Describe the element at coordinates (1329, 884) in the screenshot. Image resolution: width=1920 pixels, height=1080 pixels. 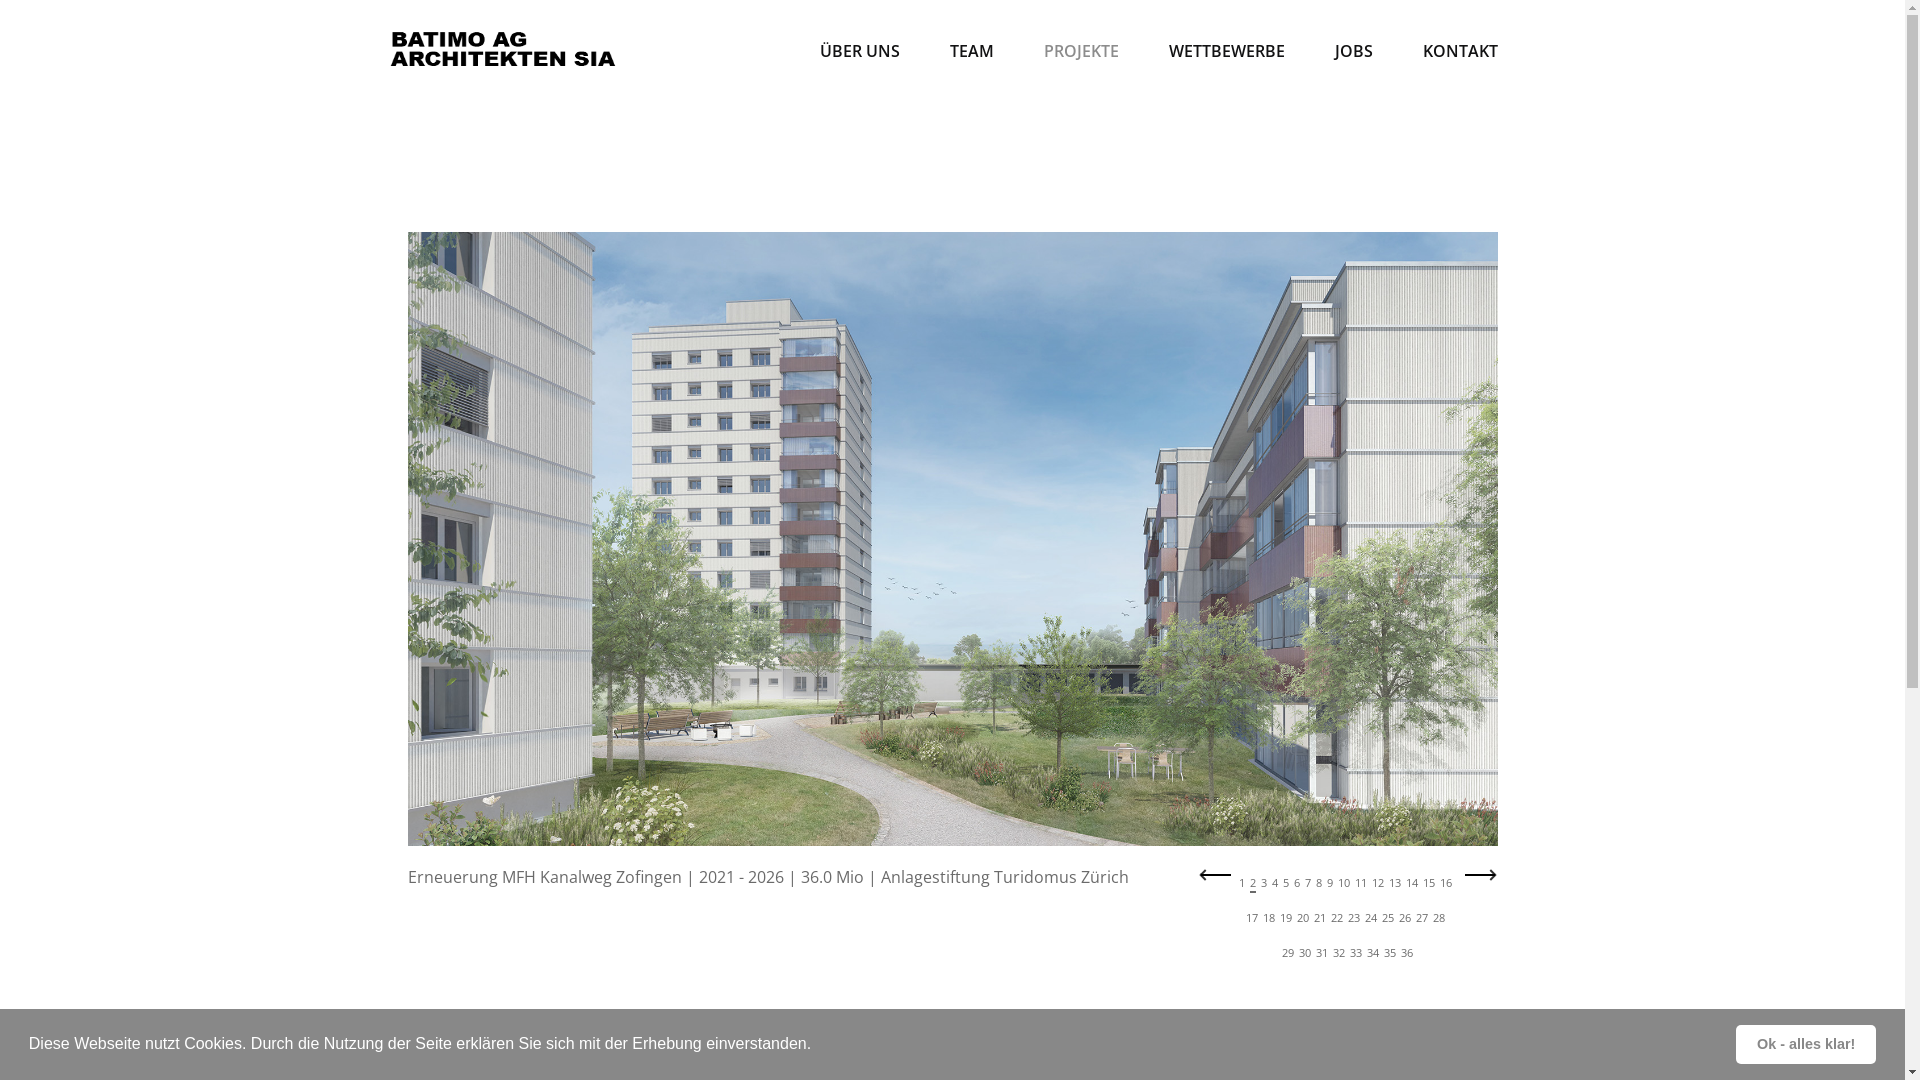
I see `9` at that location.